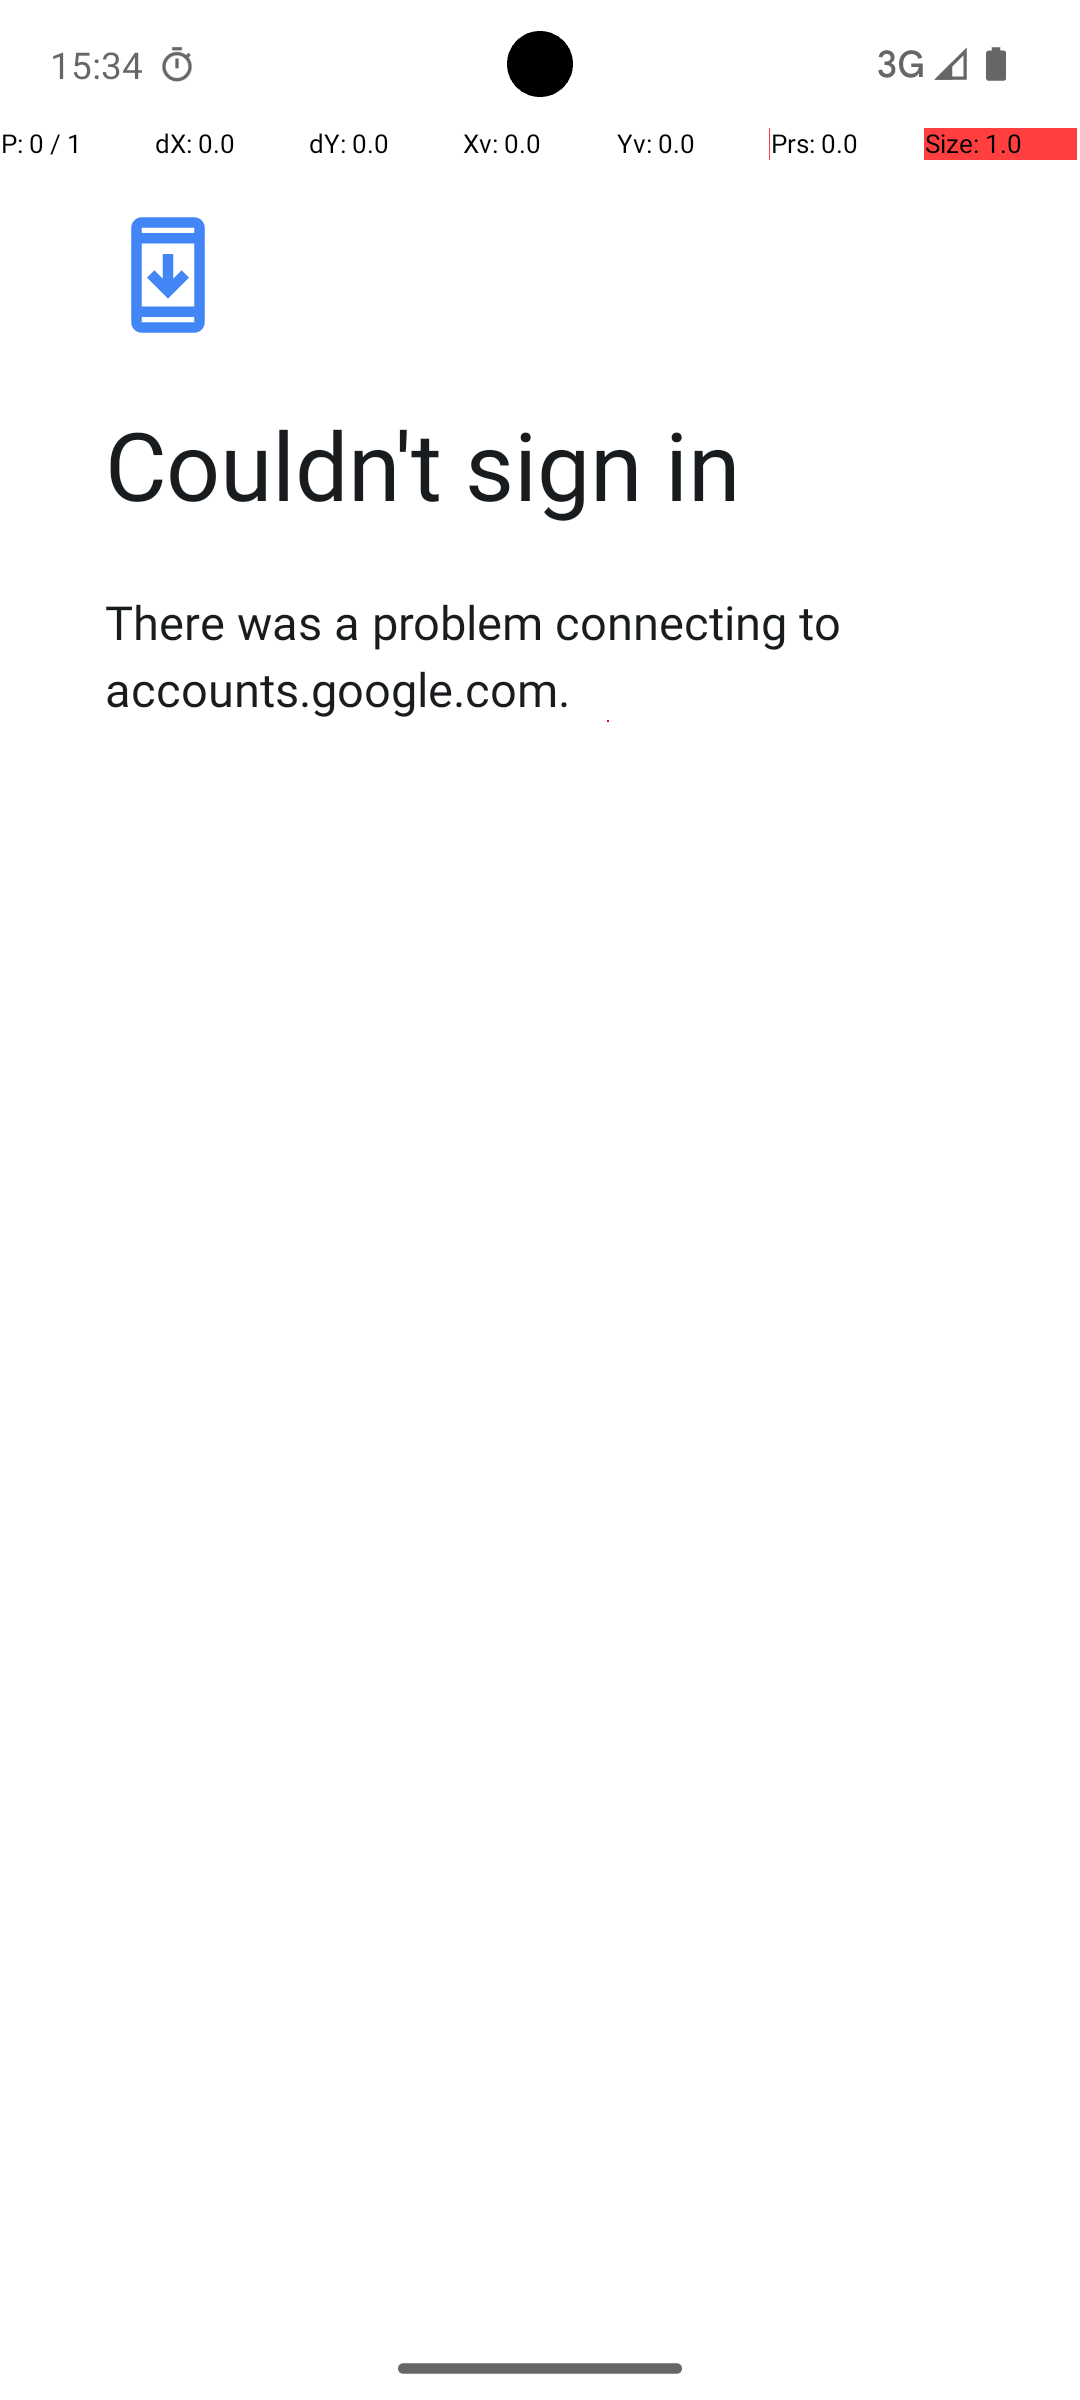  Describe the element at coordinates (561, 655) in the screenshot. I see `There was a problem connecting to accounts.google.com.` at that location.